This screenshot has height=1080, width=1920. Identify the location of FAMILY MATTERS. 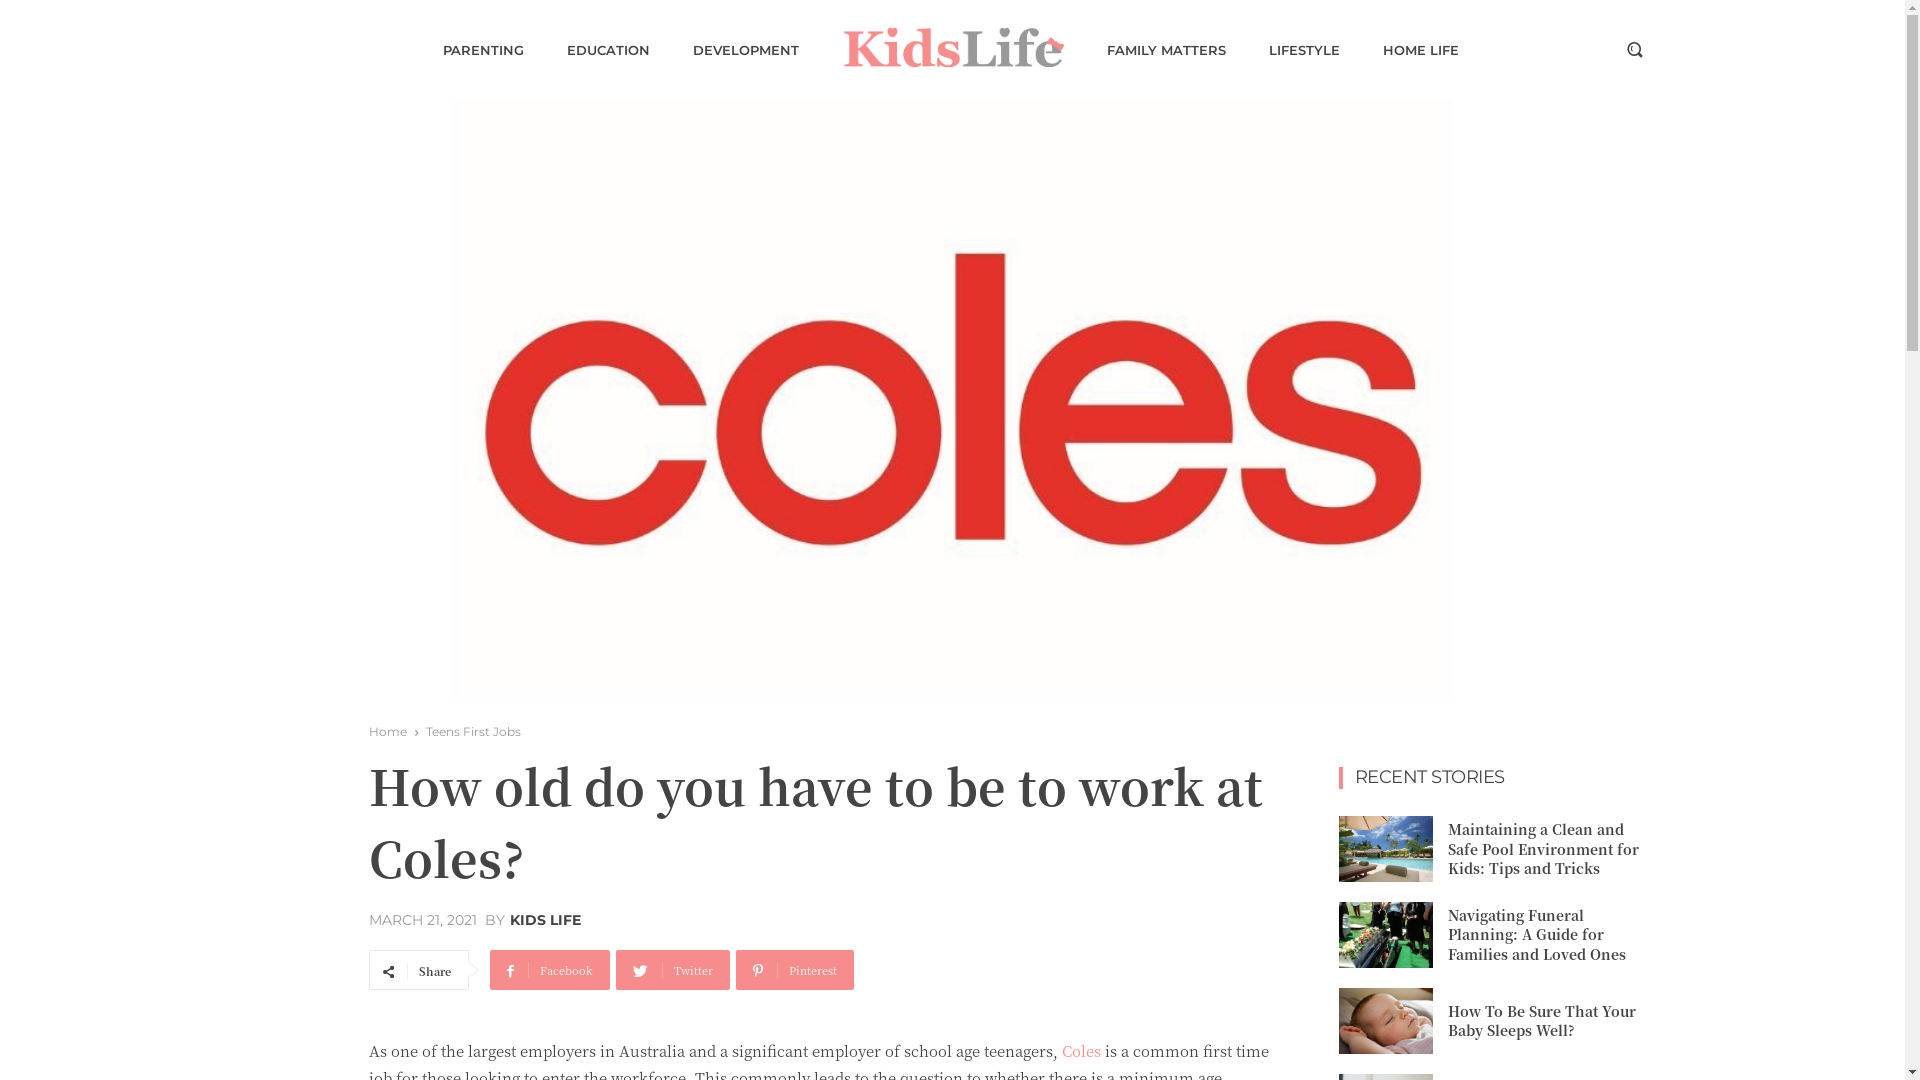
(1166, 50).